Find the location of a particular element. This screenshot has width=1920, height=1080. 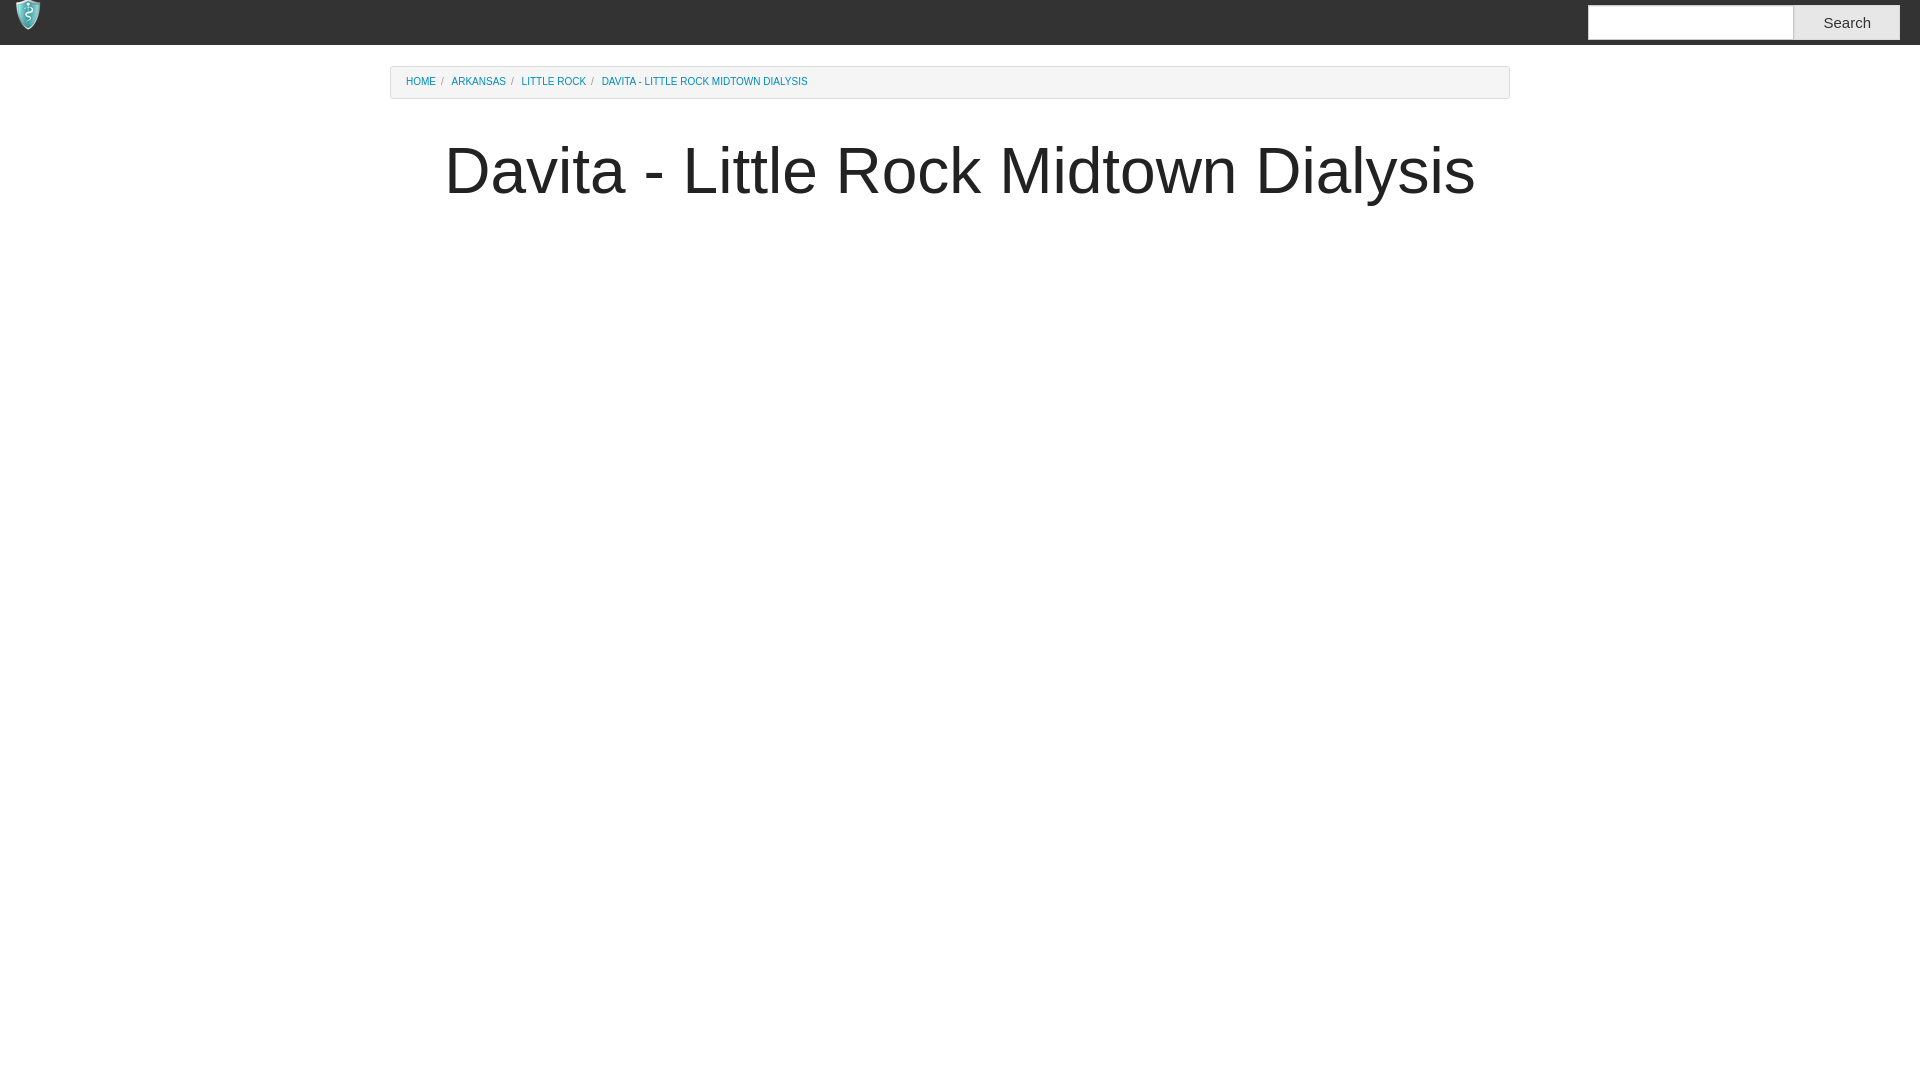

Little Rock, Arkansas Dialysis Providers is located at coordinates (554, 81).